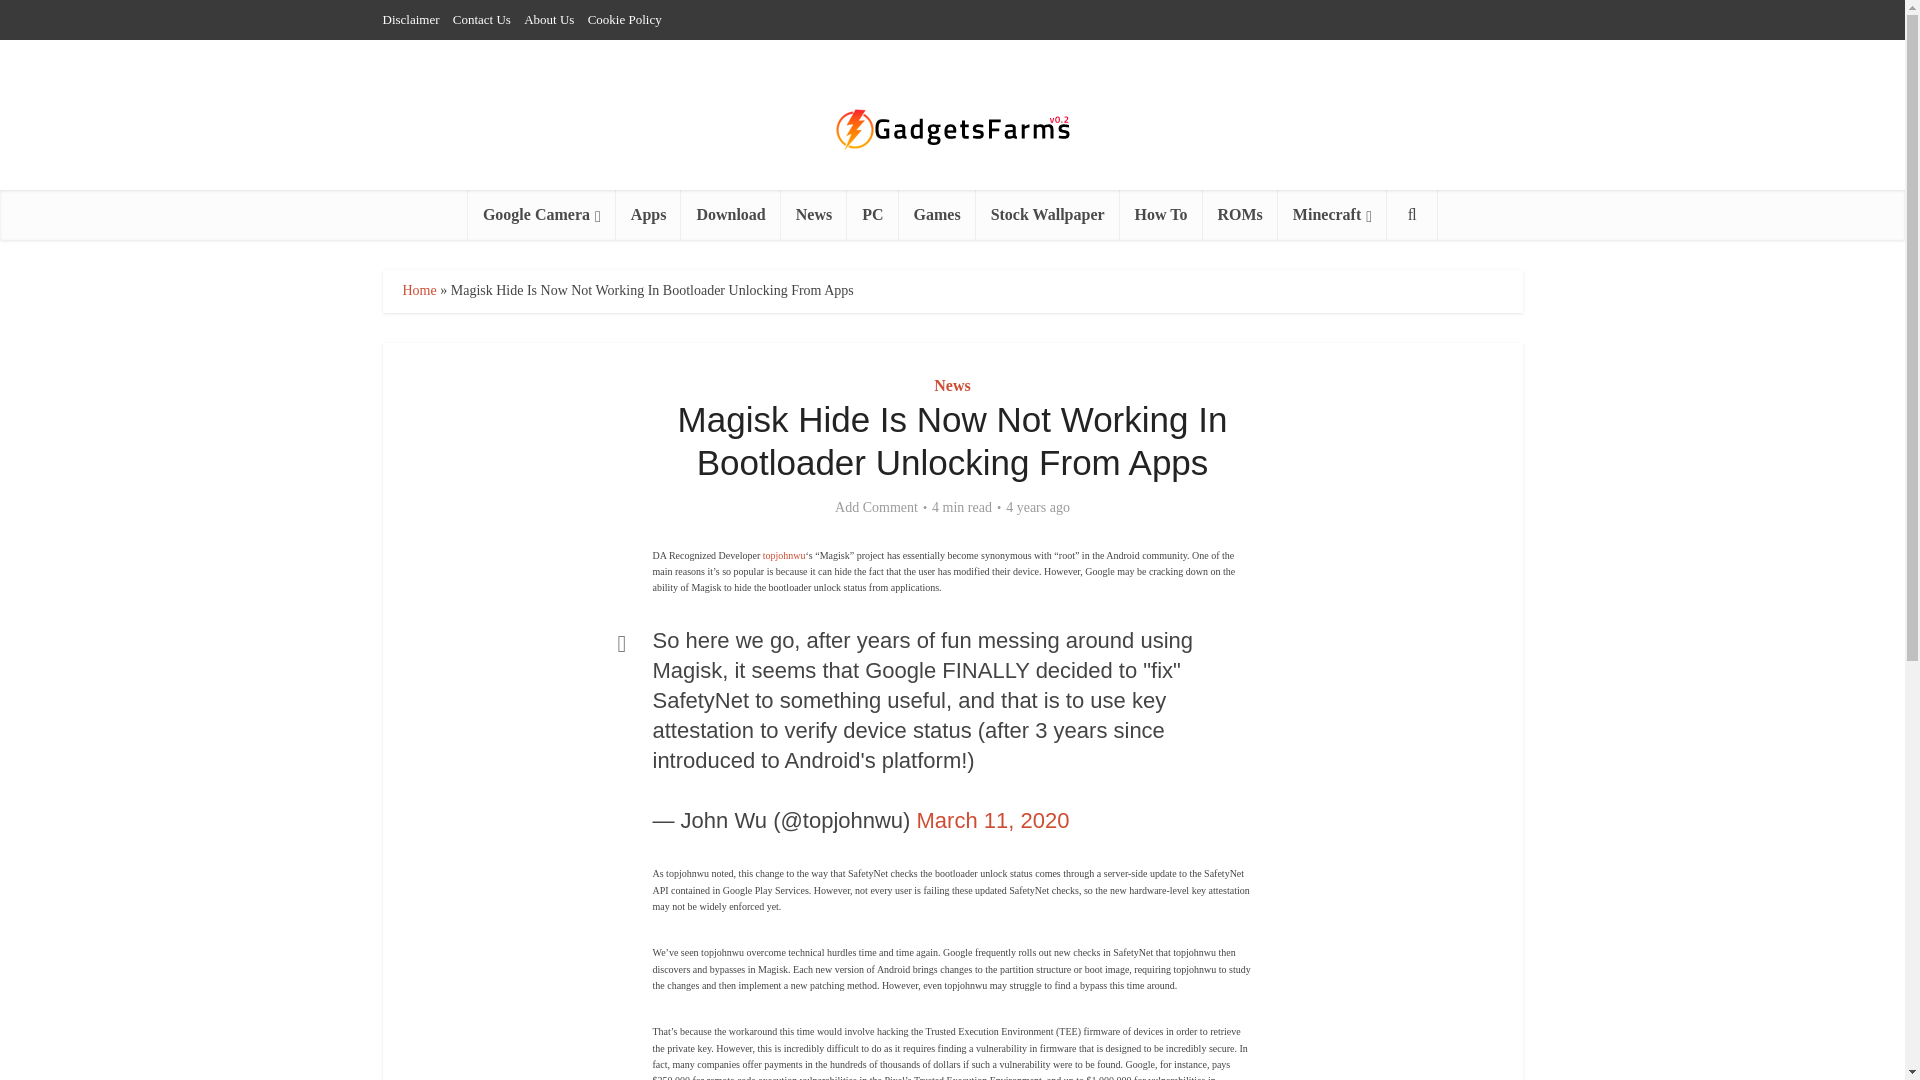 This screenshot has height=1080, width=1920. Describe the element at coordinates (1240, 214) in the screenshot. I see `ROMs` at that location.